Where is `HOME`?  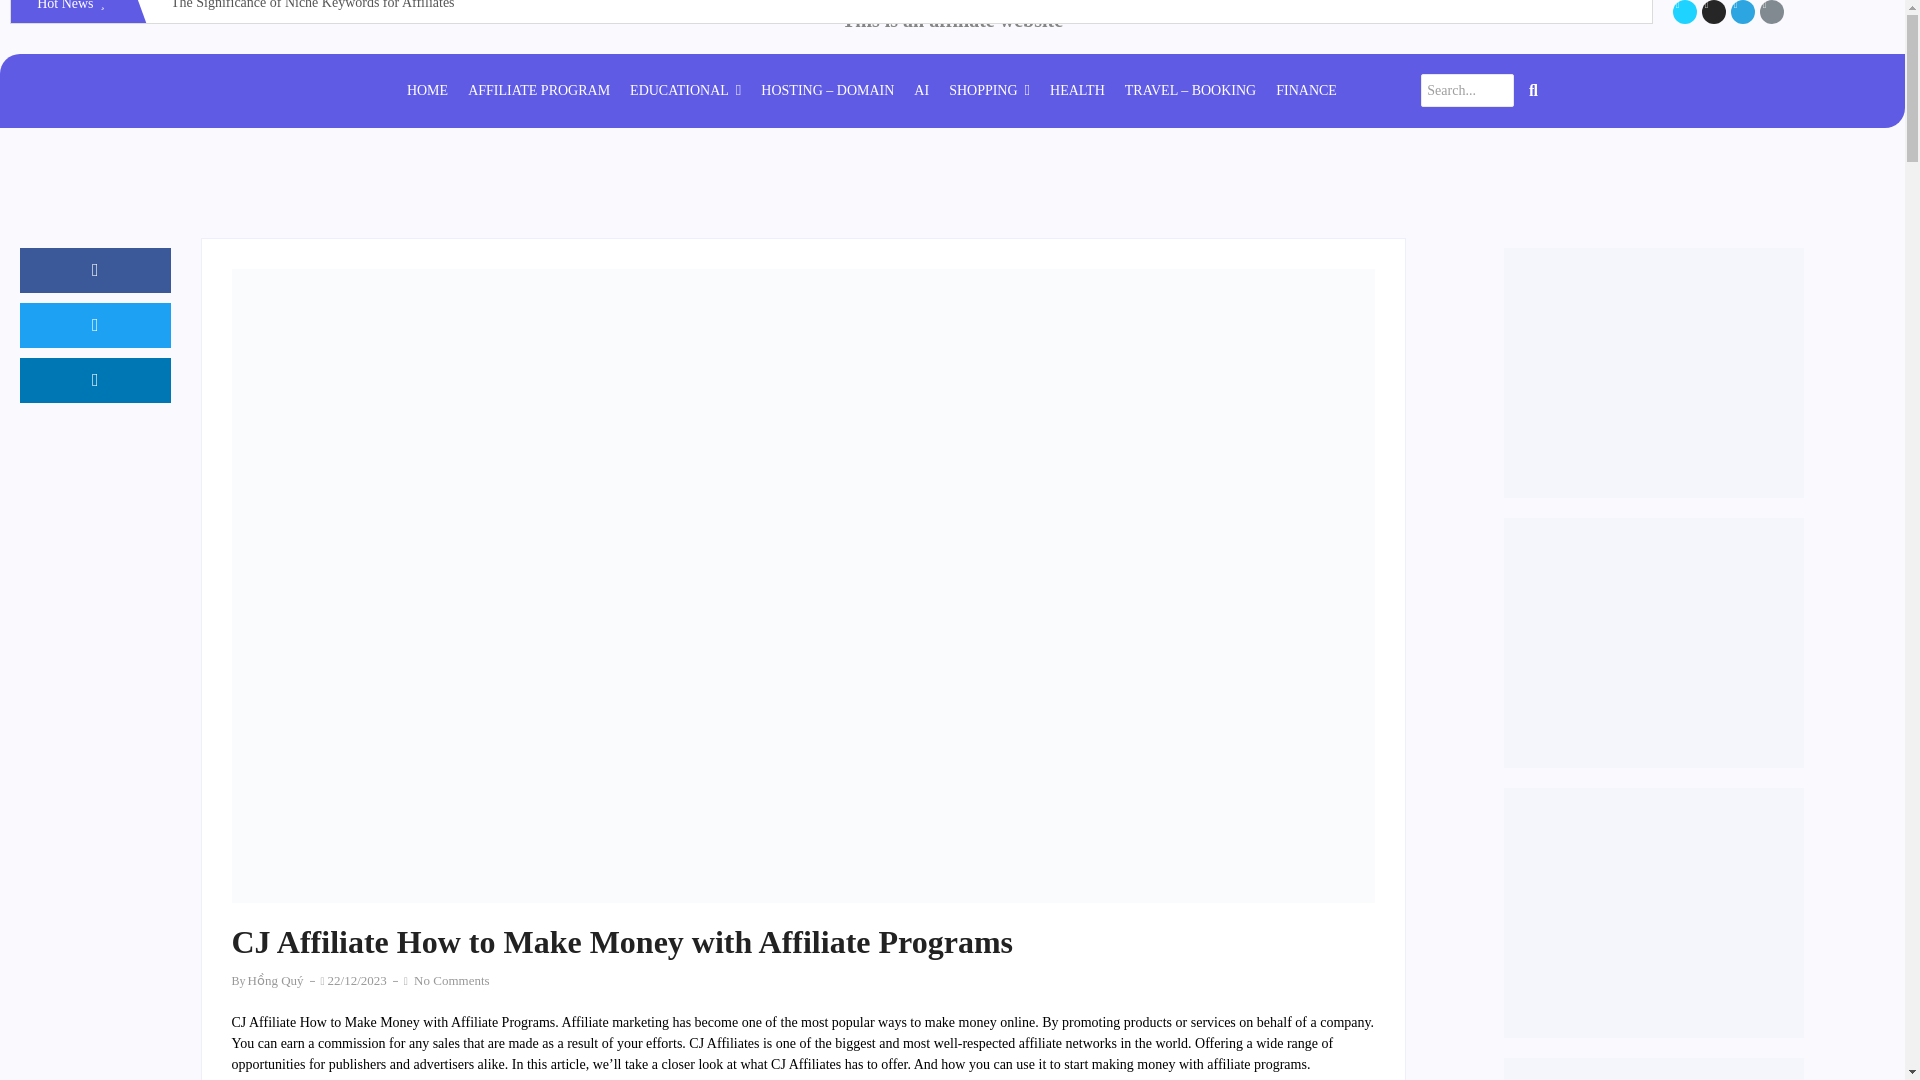 HOME is located at coordinates (1078, 91).